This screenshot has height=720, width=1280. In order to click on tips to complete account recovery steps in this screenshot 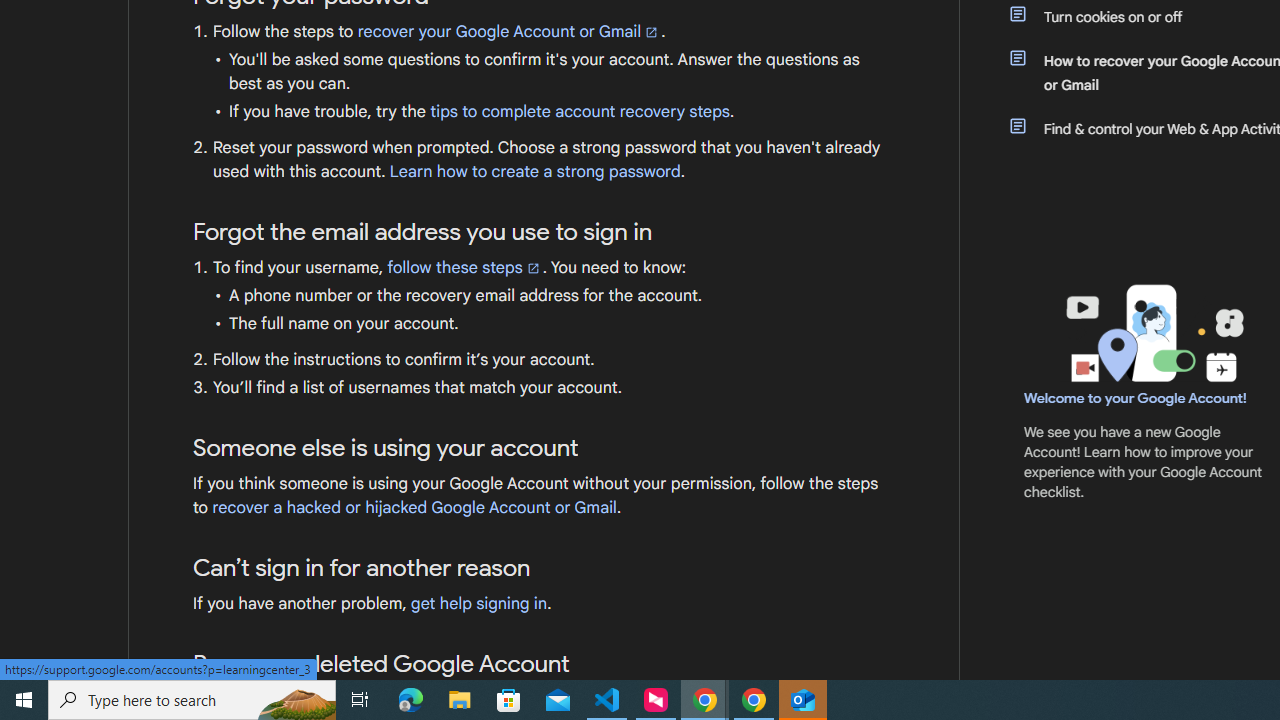, I will do `click(580, 112)`.